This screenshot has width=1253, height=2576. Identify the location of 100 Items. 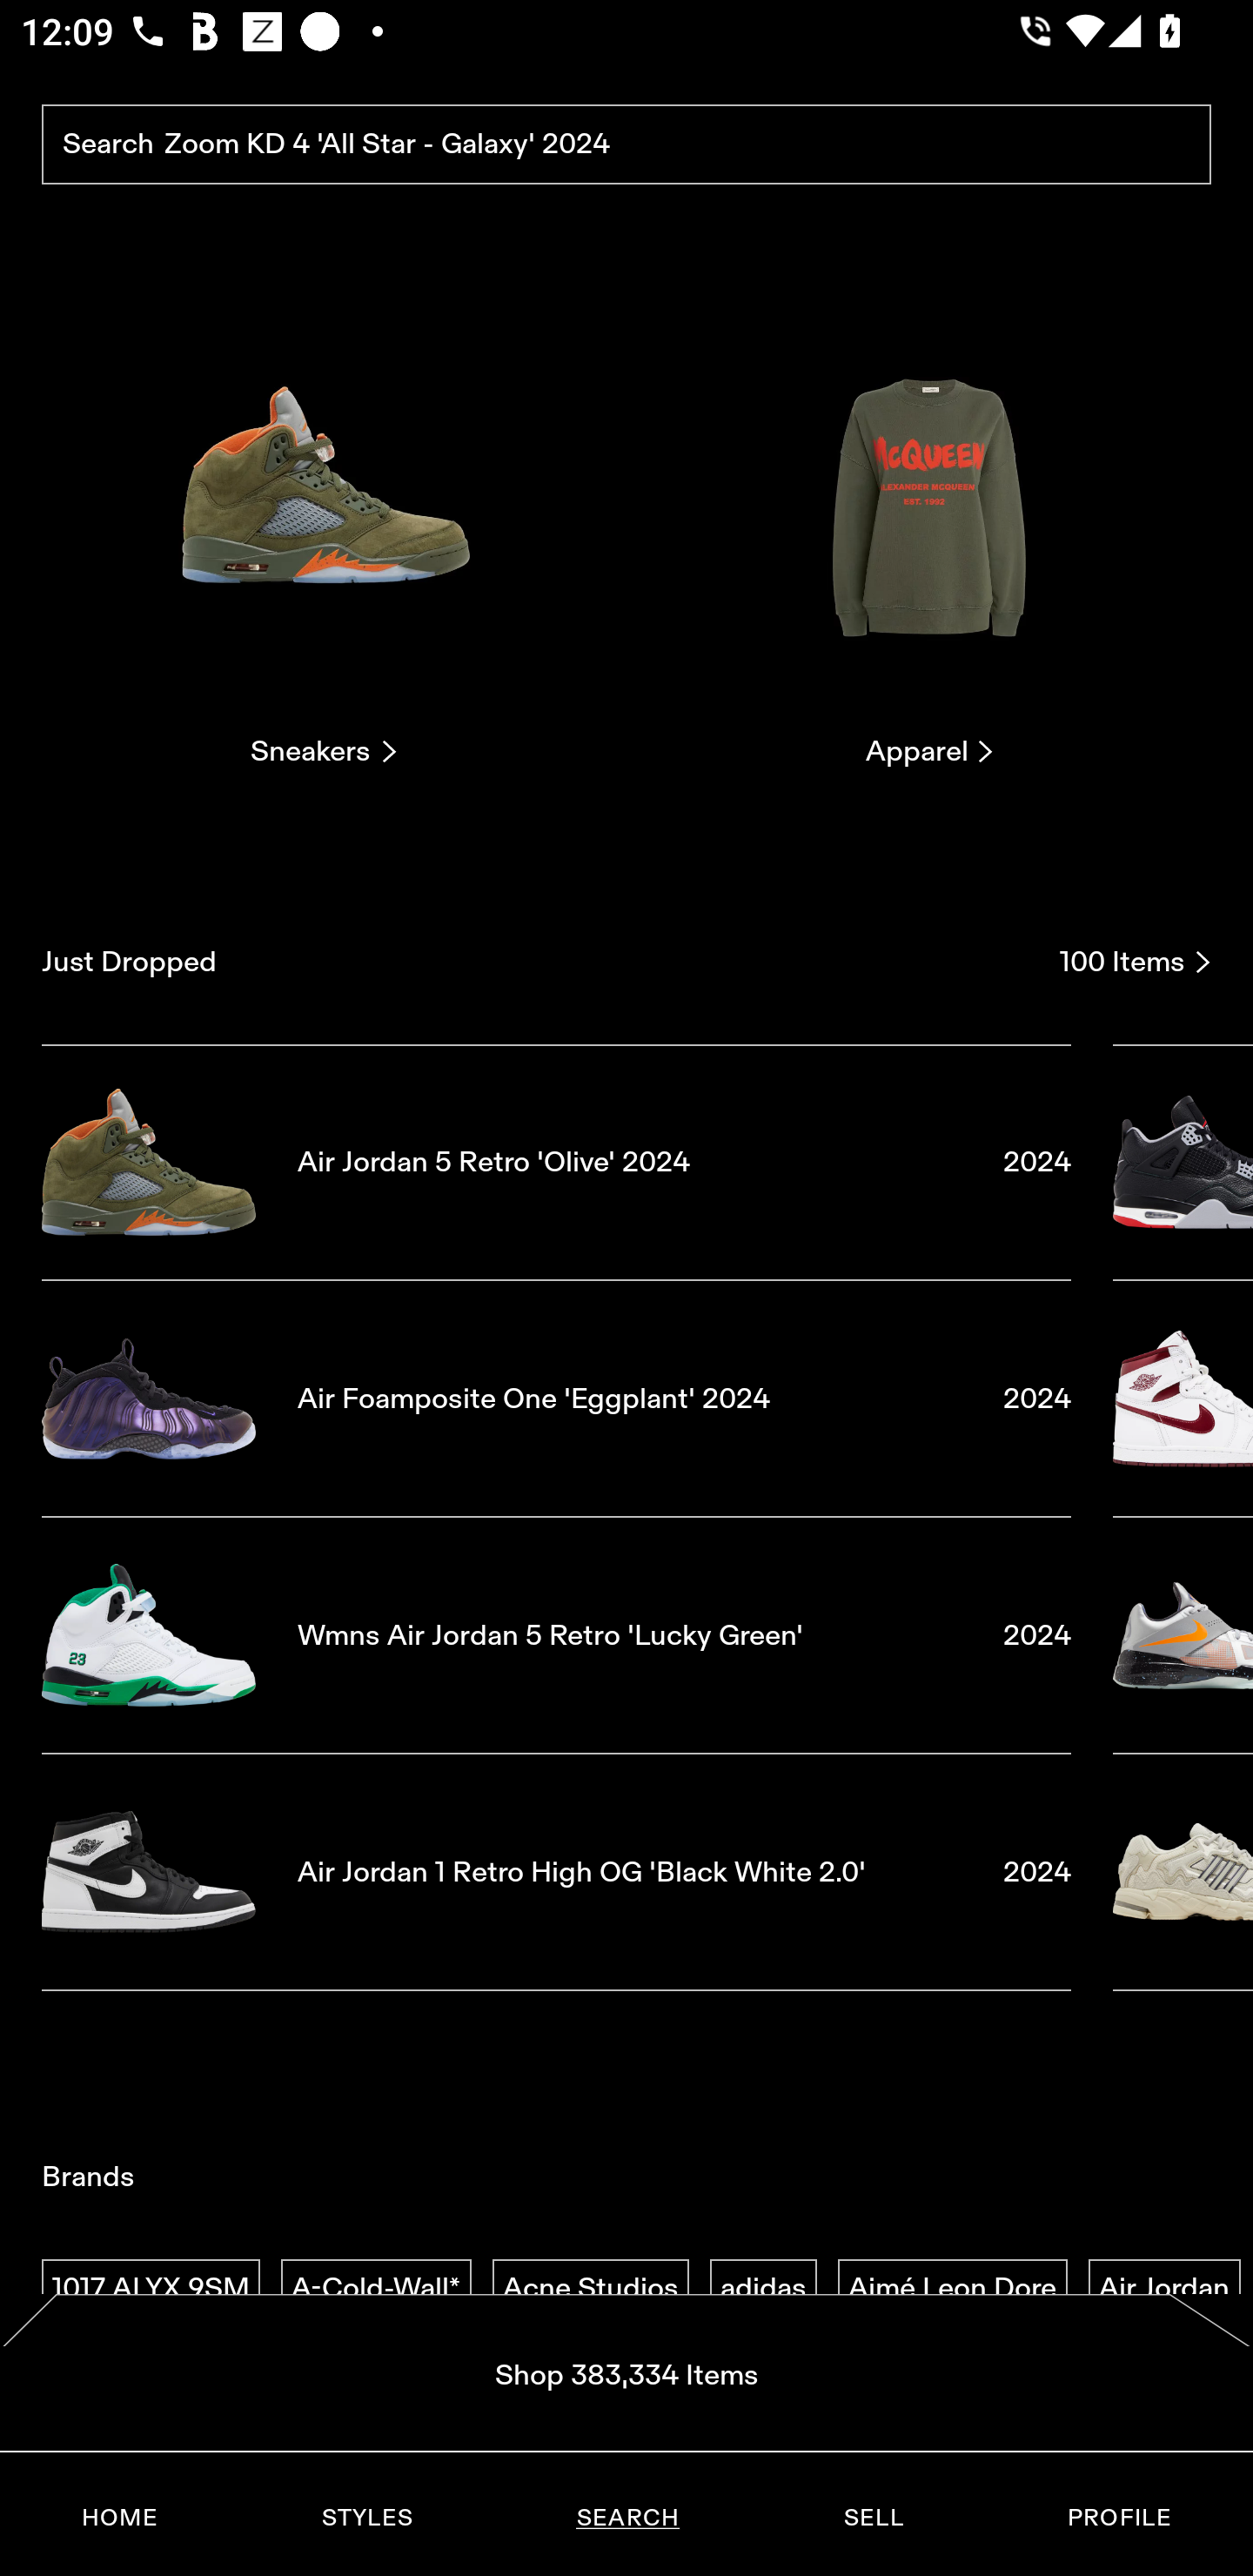
(1136, 962).